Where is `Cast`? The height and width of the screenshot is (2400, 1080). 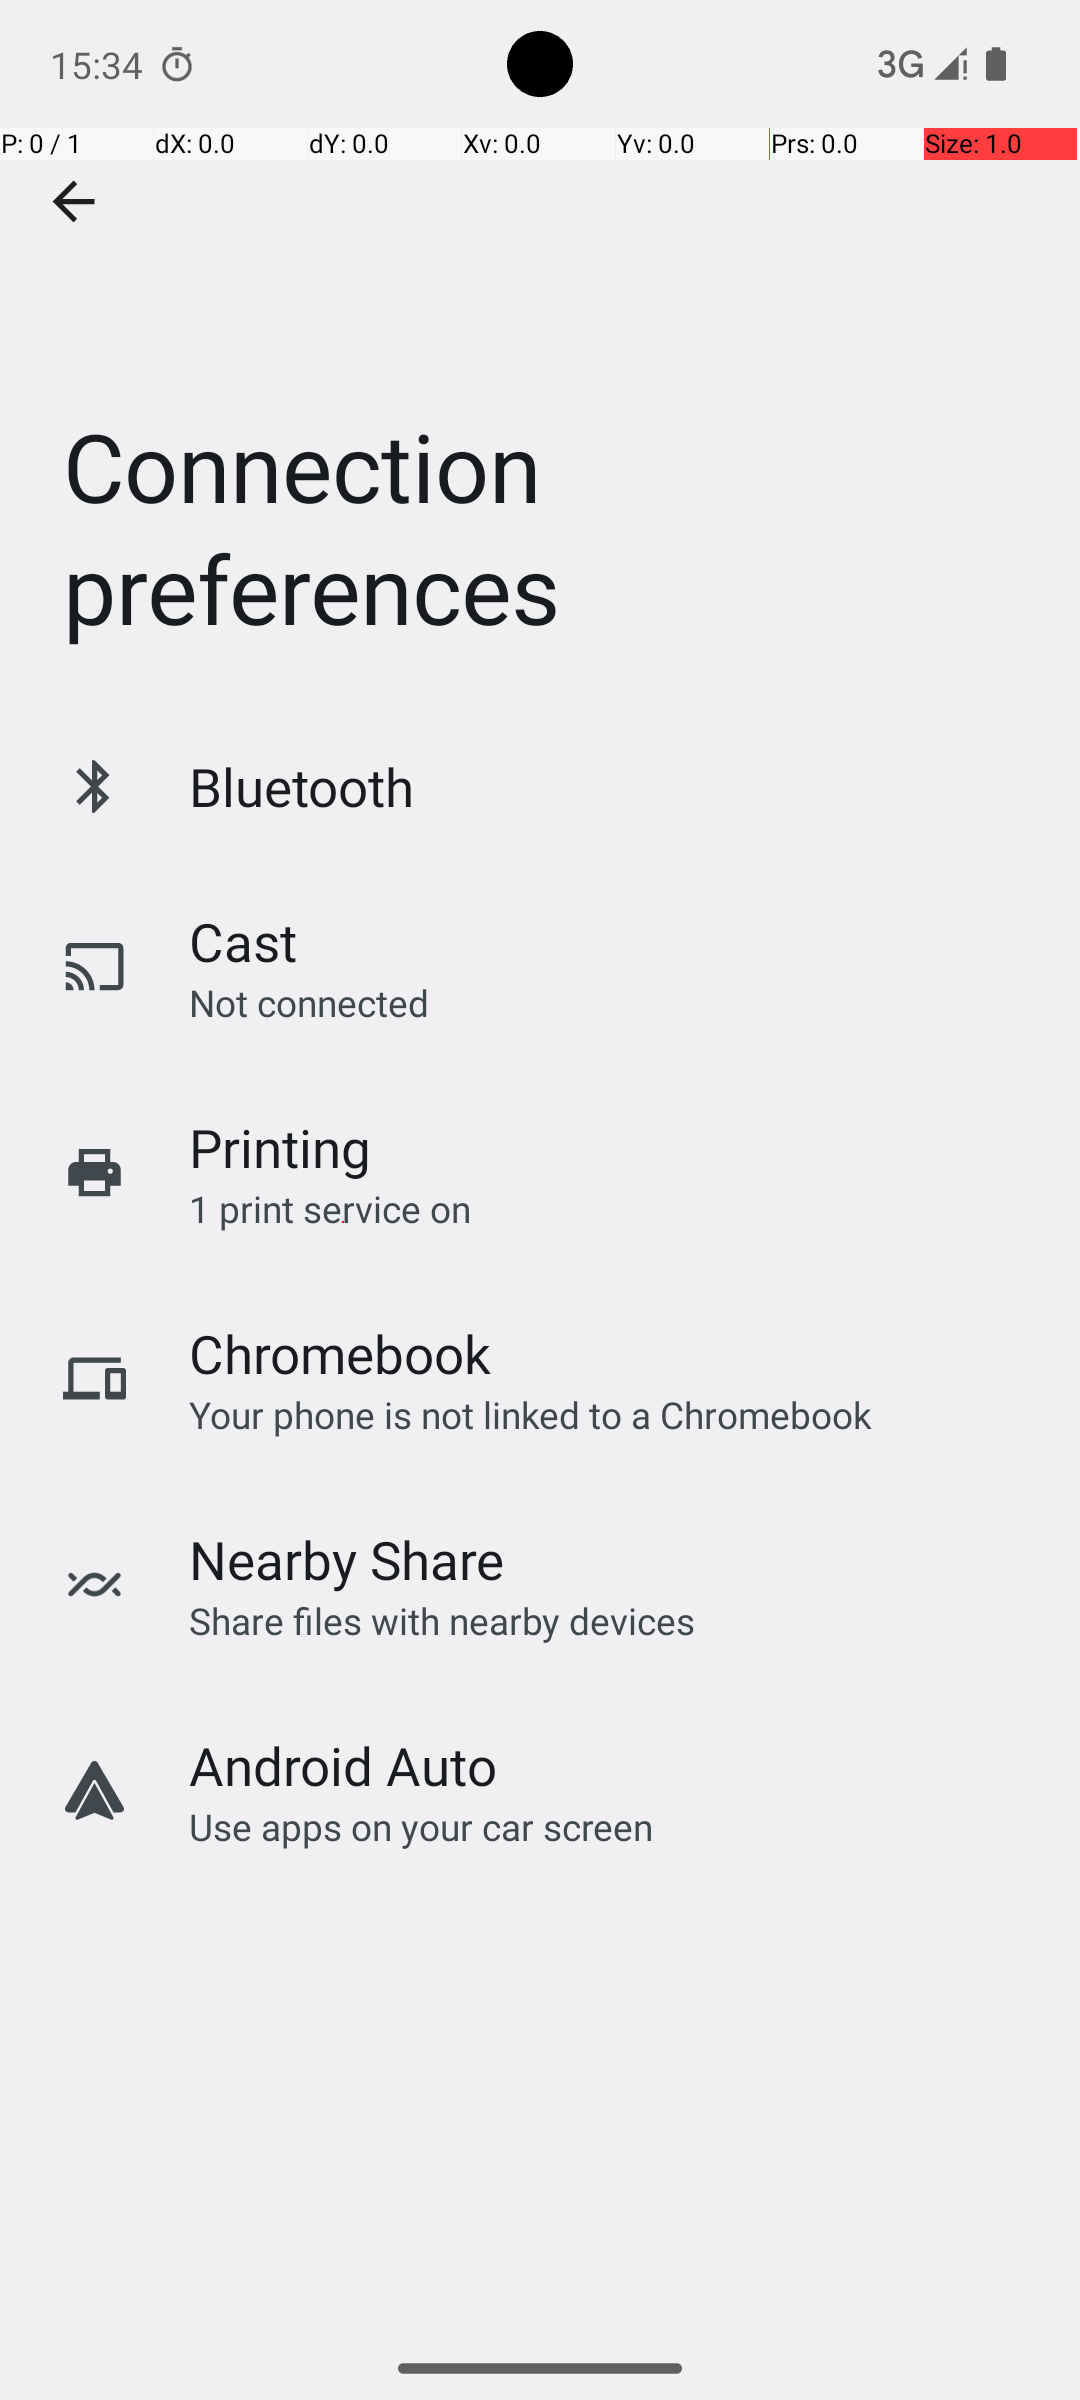 Cast is located at coordinates (243, 942).